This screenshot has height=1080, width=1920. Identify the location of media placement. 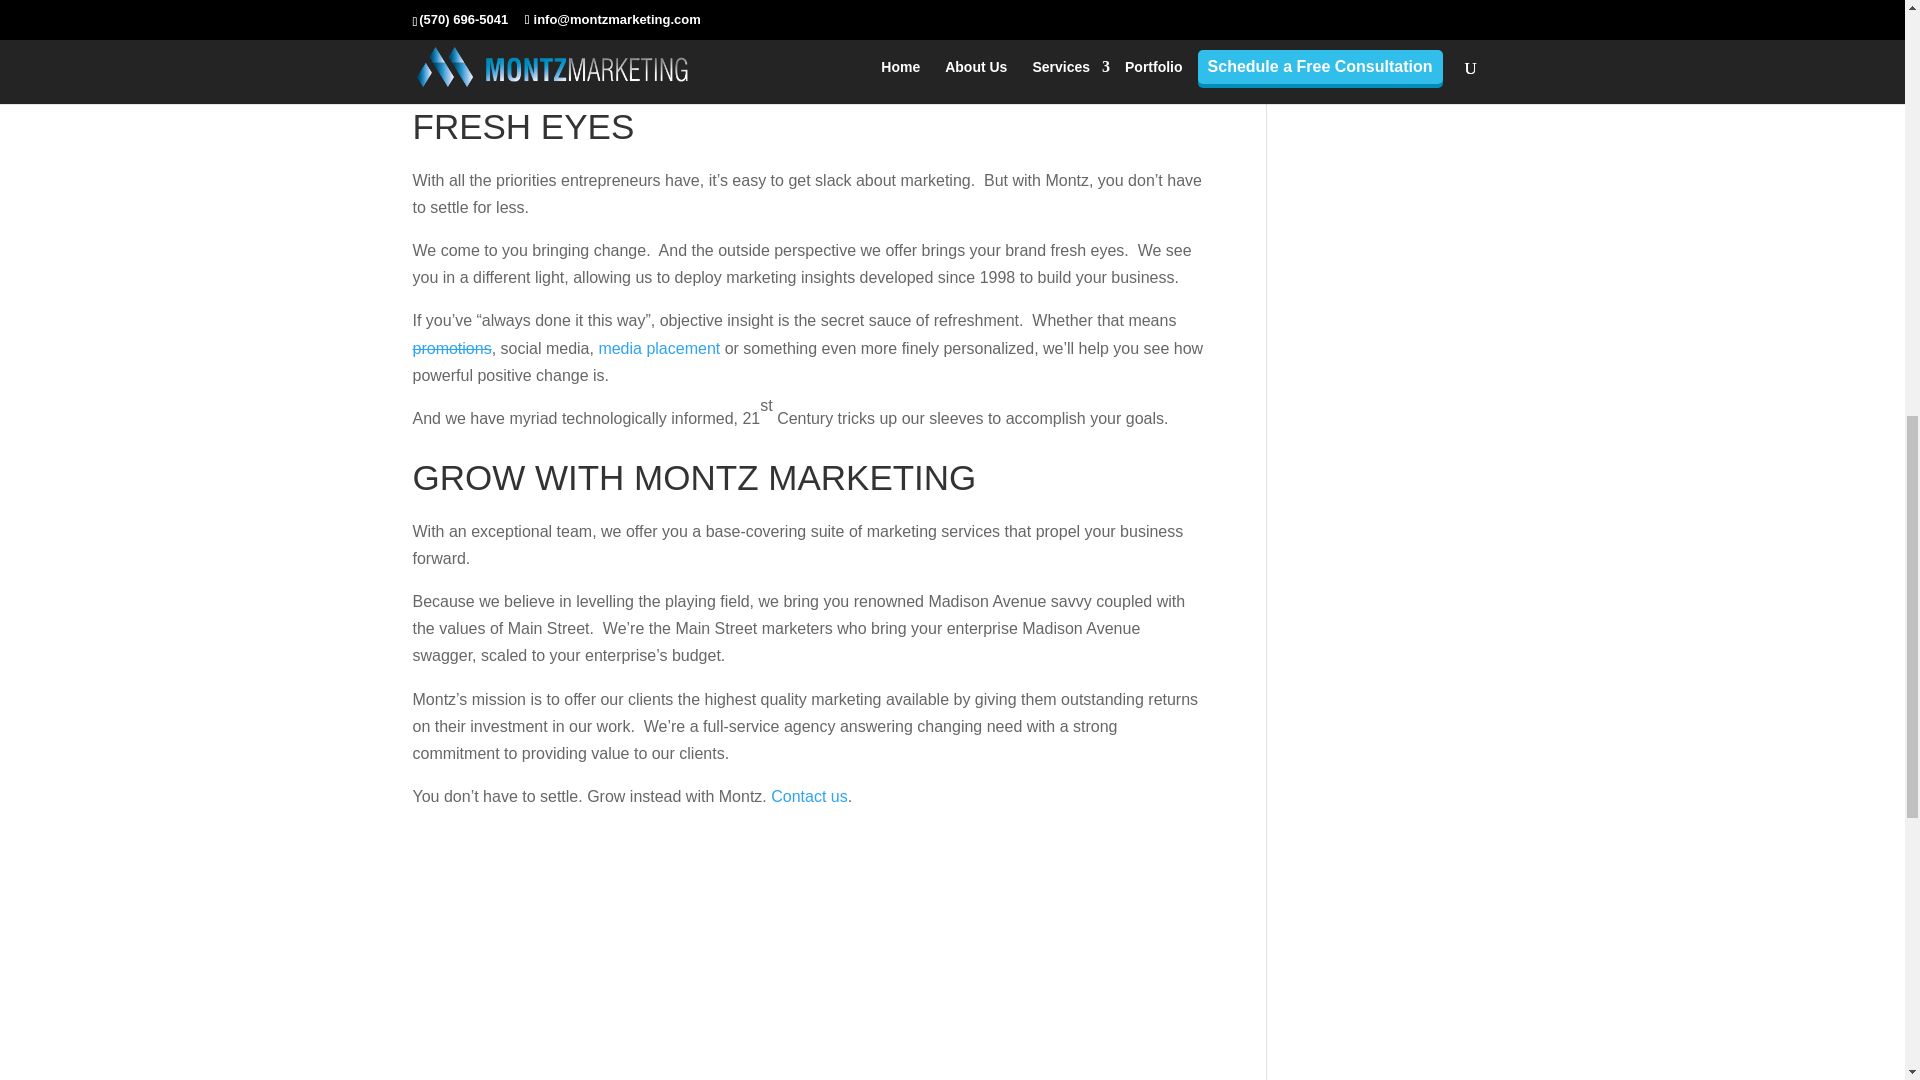
(658, 348).